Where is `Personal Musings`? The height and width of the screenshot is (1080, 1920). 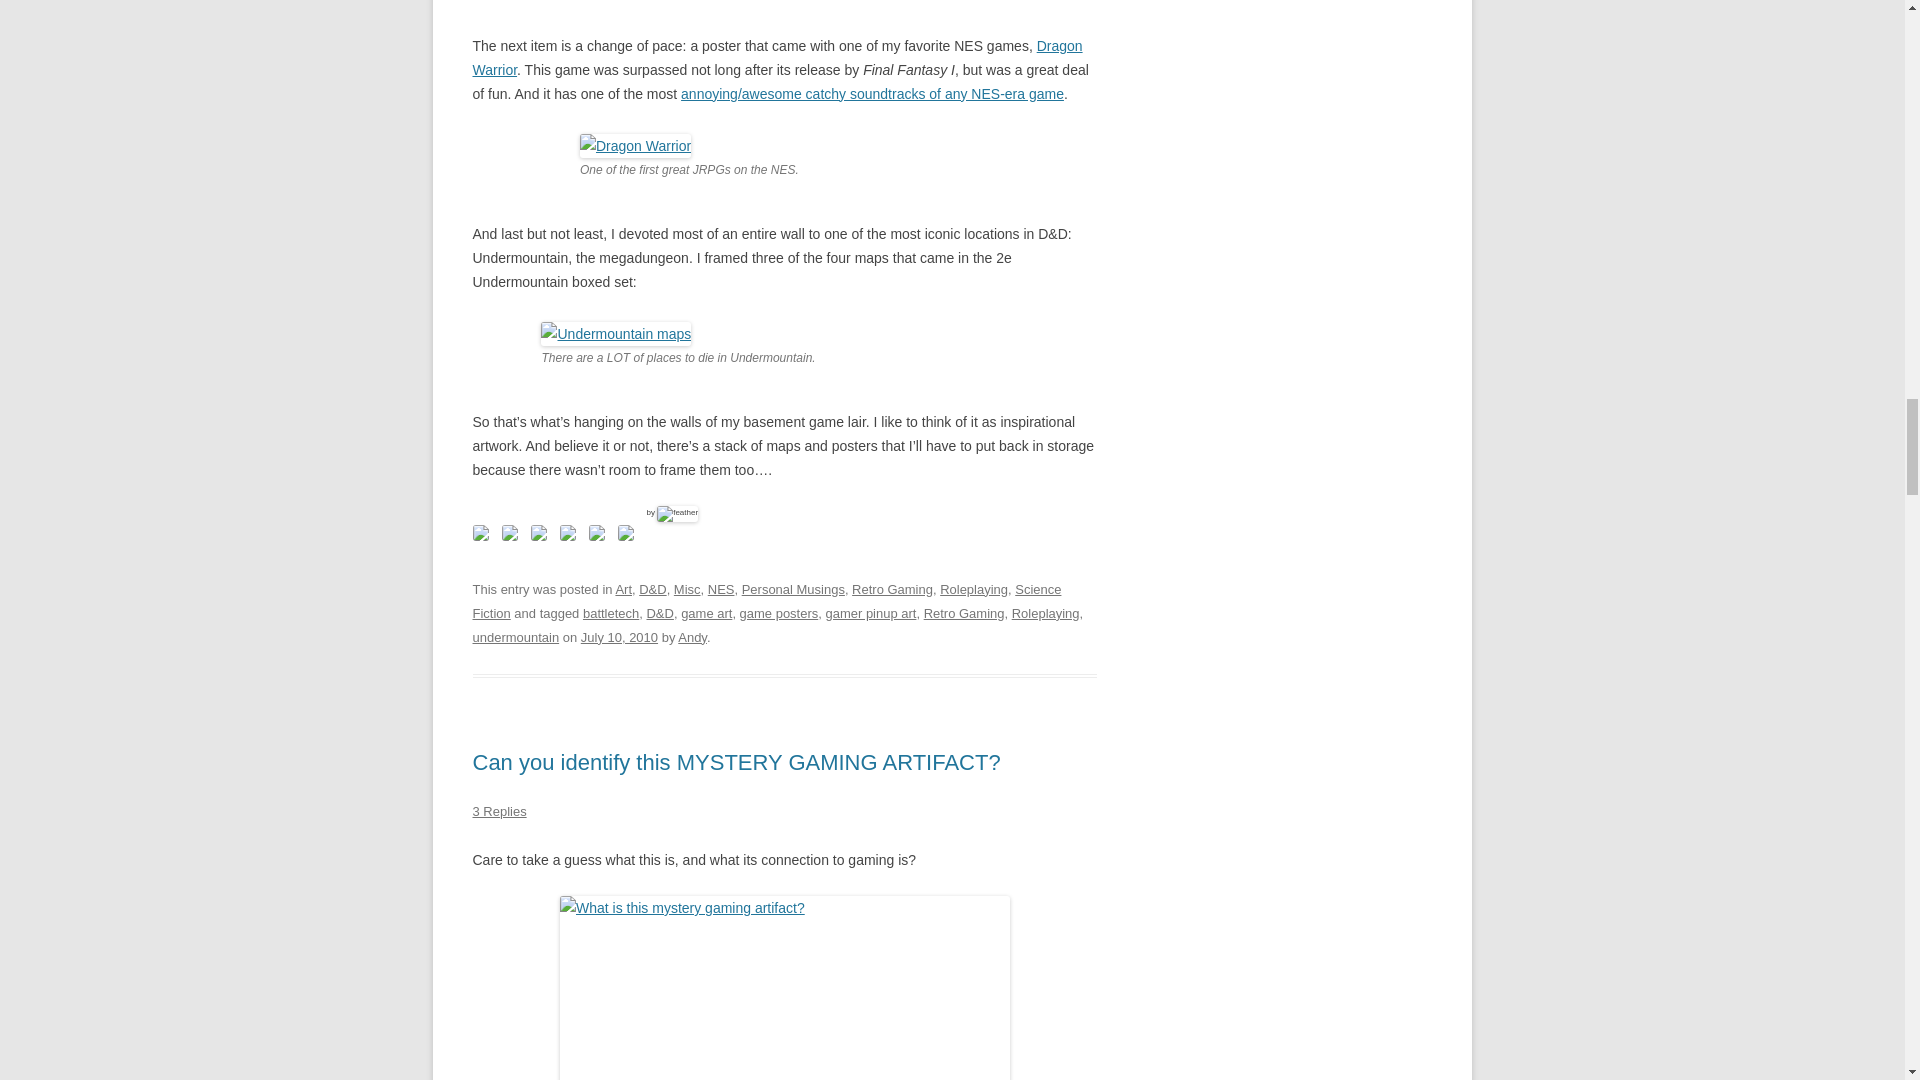 Personal Musings is located at coordinates (792, 590).